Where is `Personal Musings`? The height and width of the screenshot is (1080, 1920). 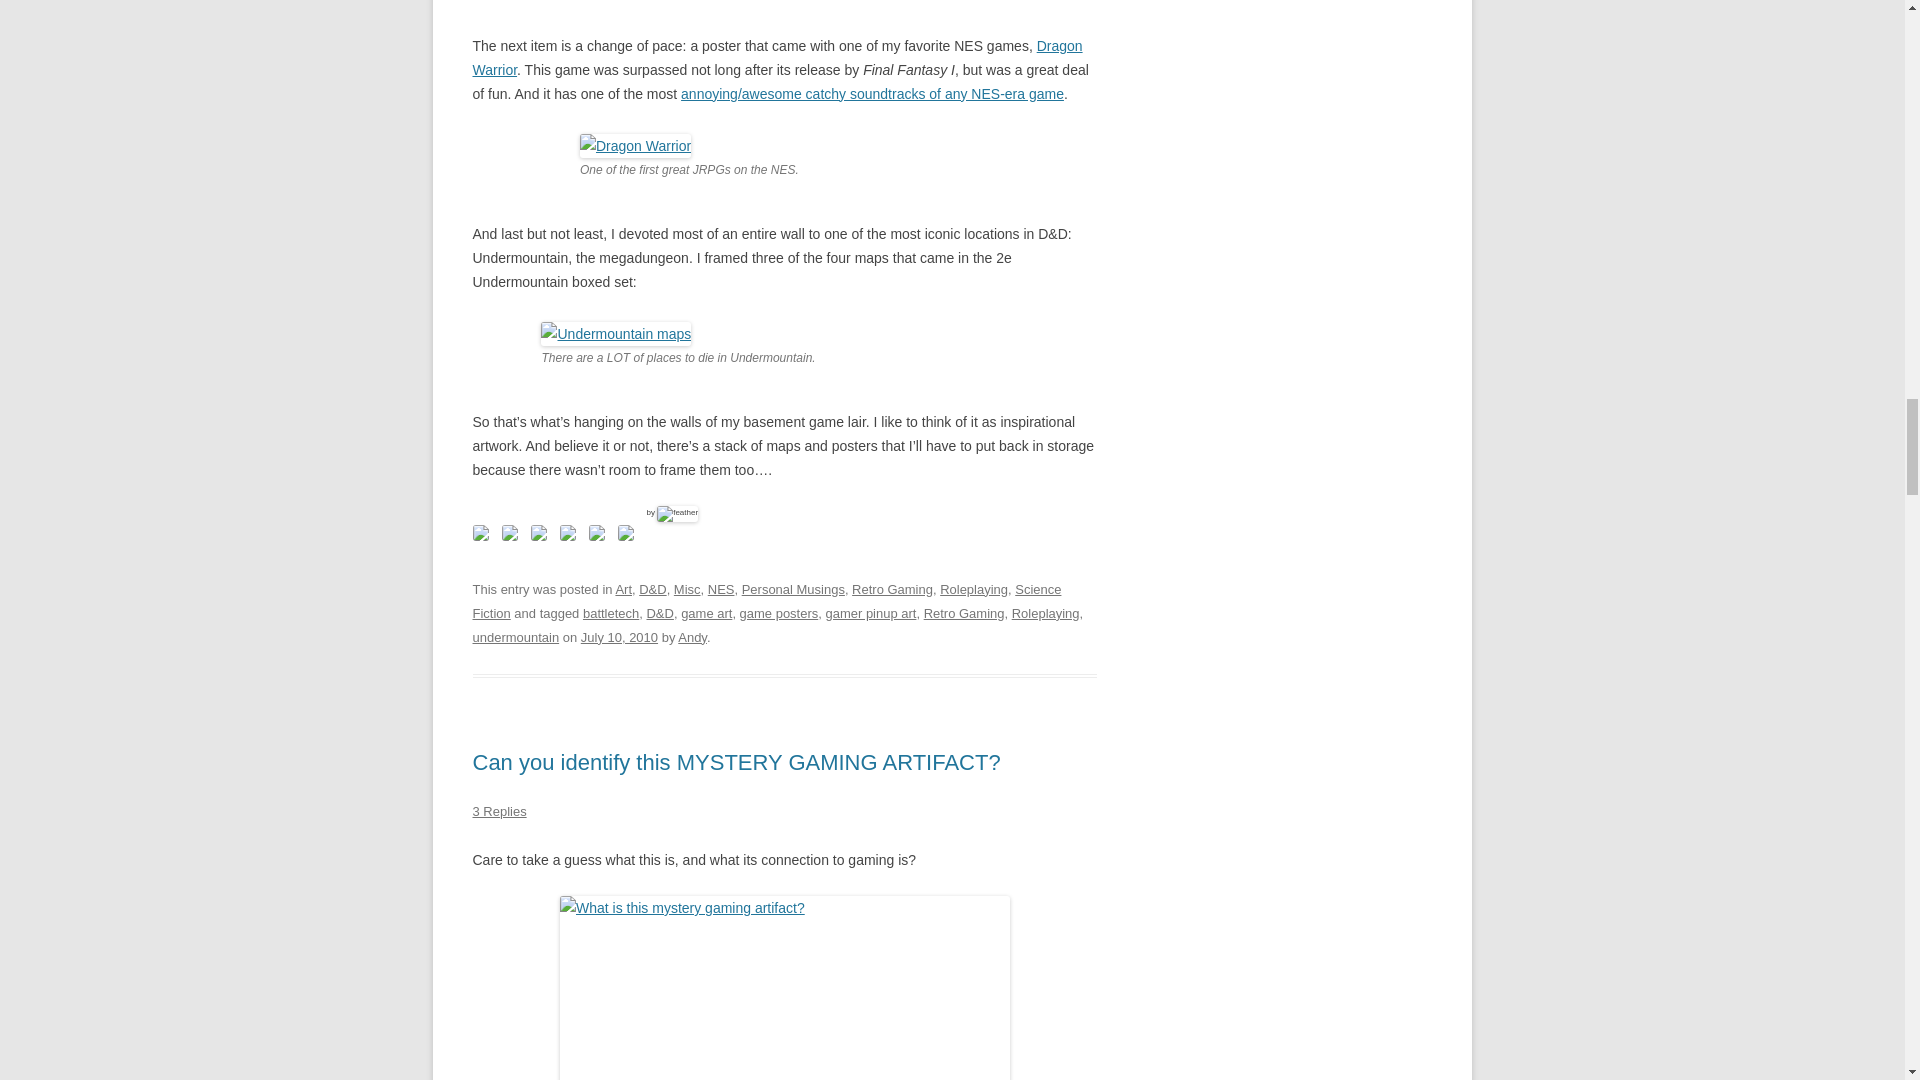 Personal Musings is located at coordinates (792, 590).